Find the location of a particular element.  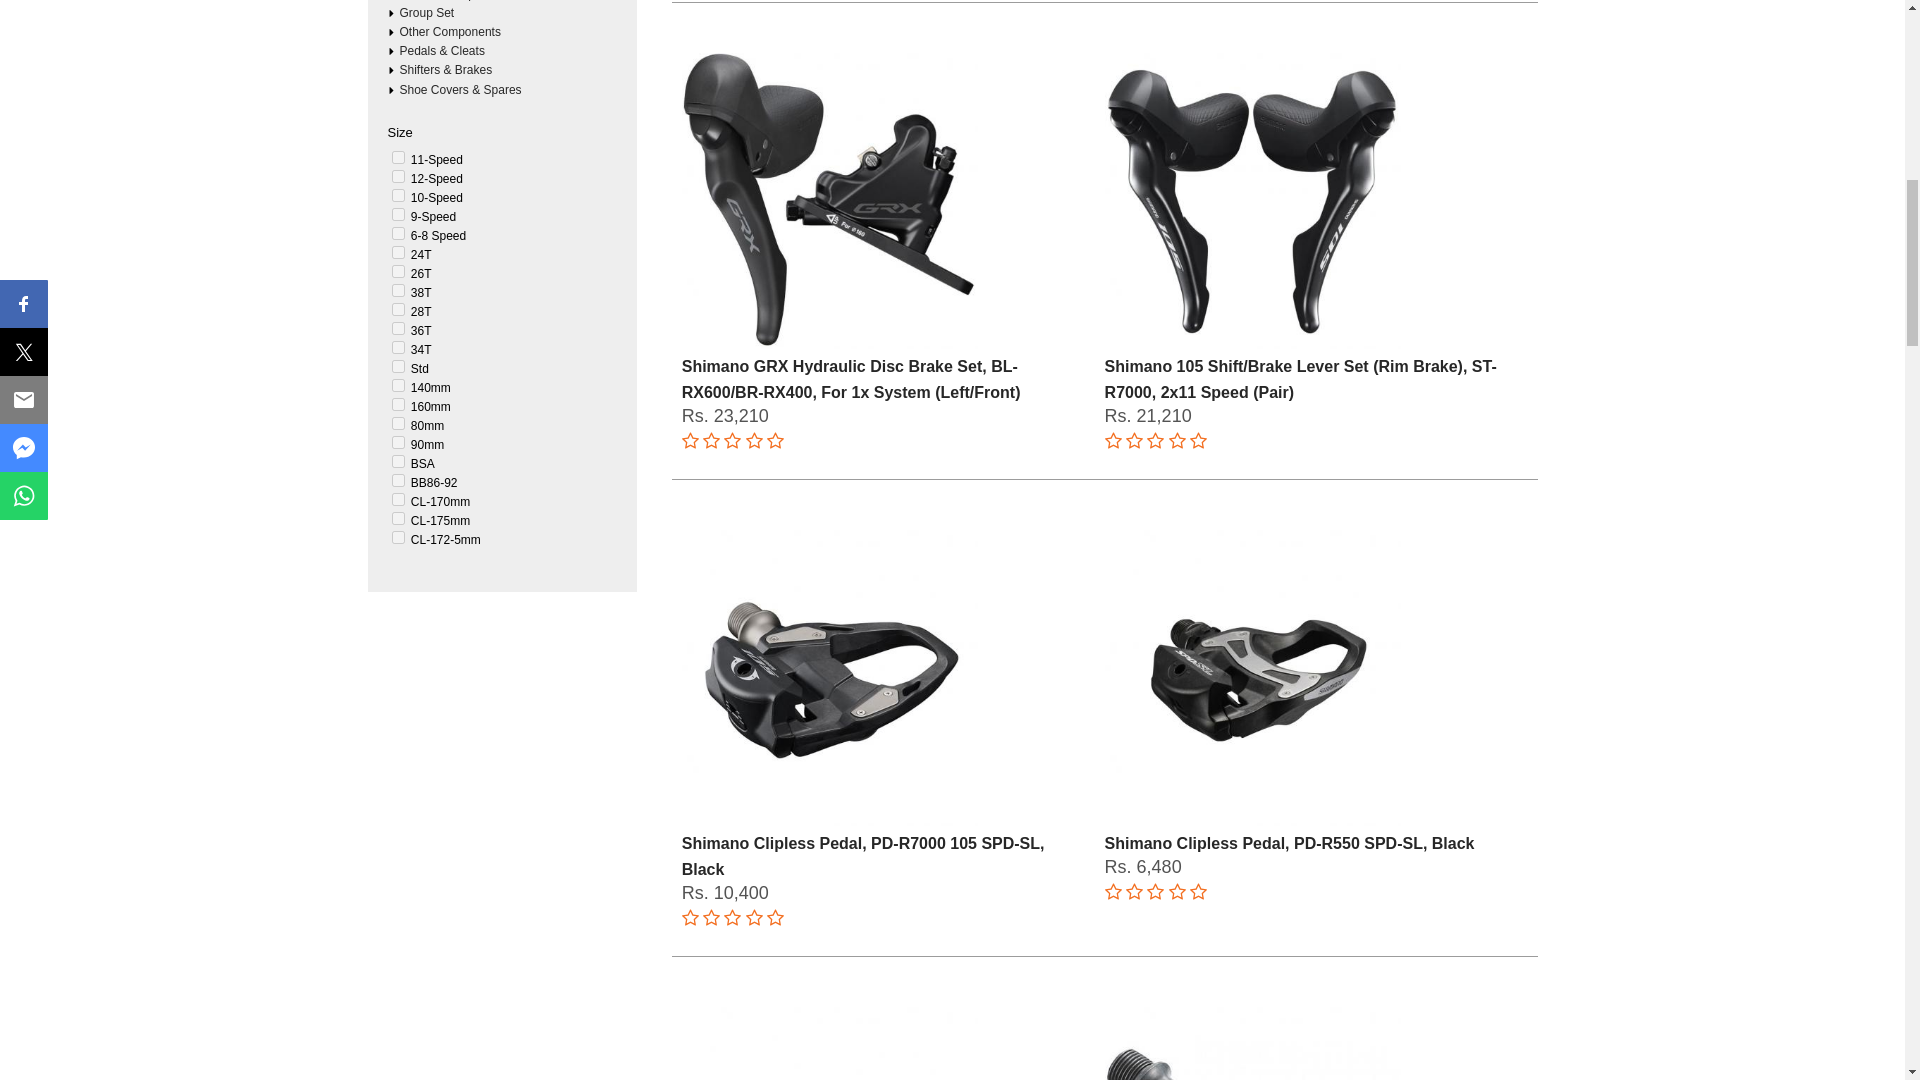

192 is located at coordinates (398, 386).